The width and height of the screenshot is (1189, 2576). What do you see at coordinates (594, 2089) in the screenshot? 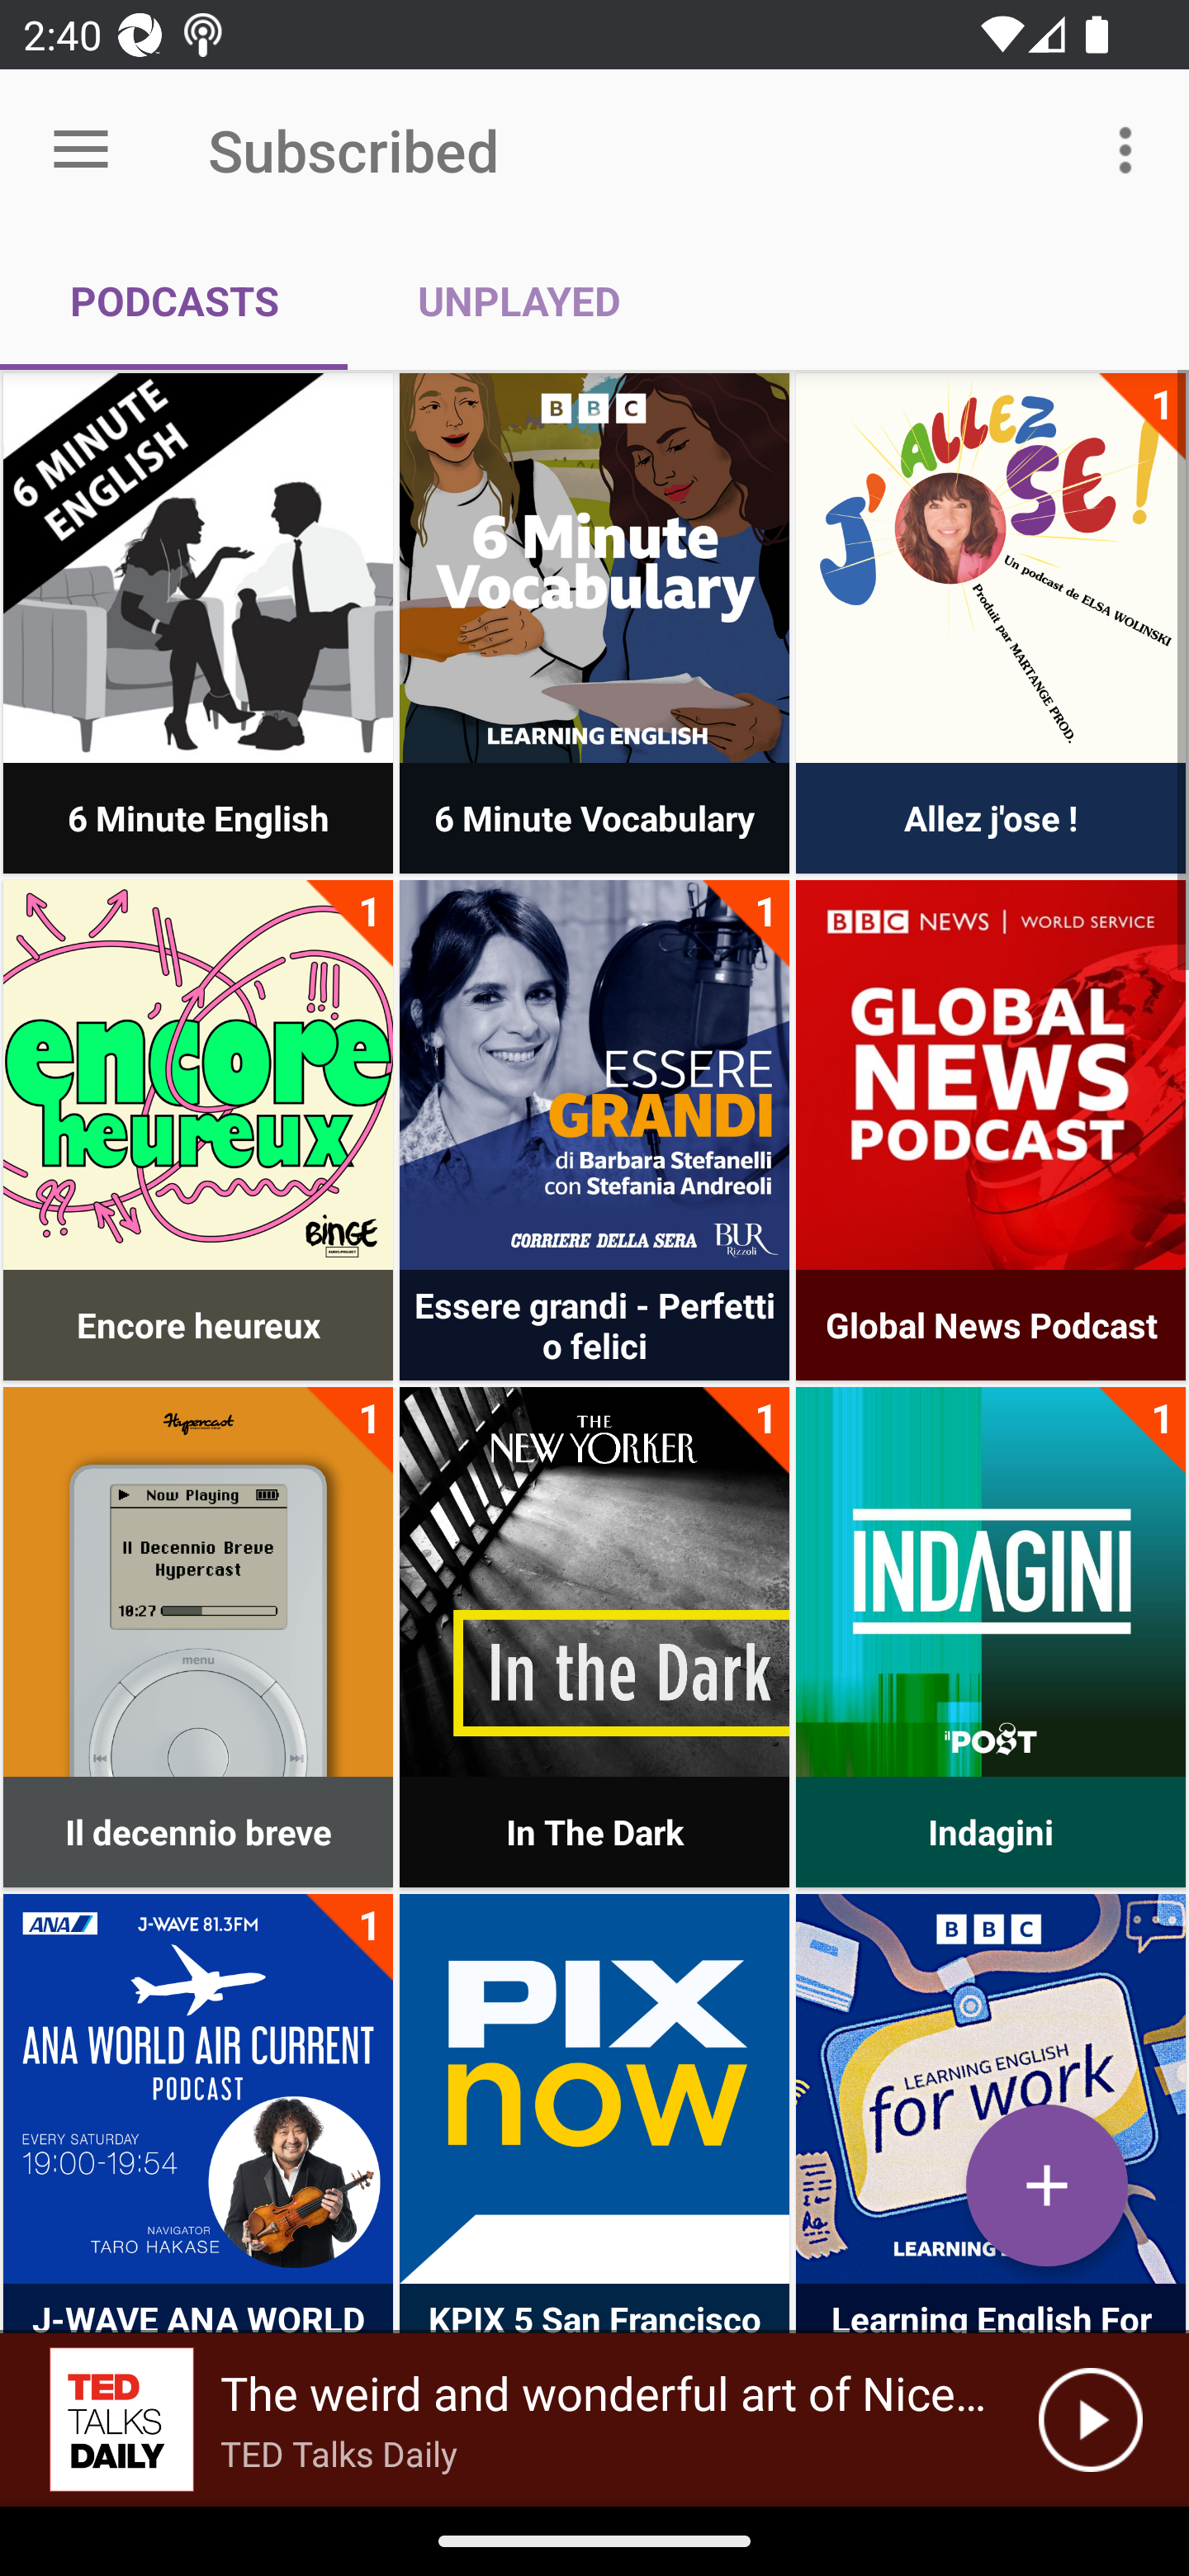
I see `KPIX 5 San Francisco Bay Area` at bounding box center [594, 2089].